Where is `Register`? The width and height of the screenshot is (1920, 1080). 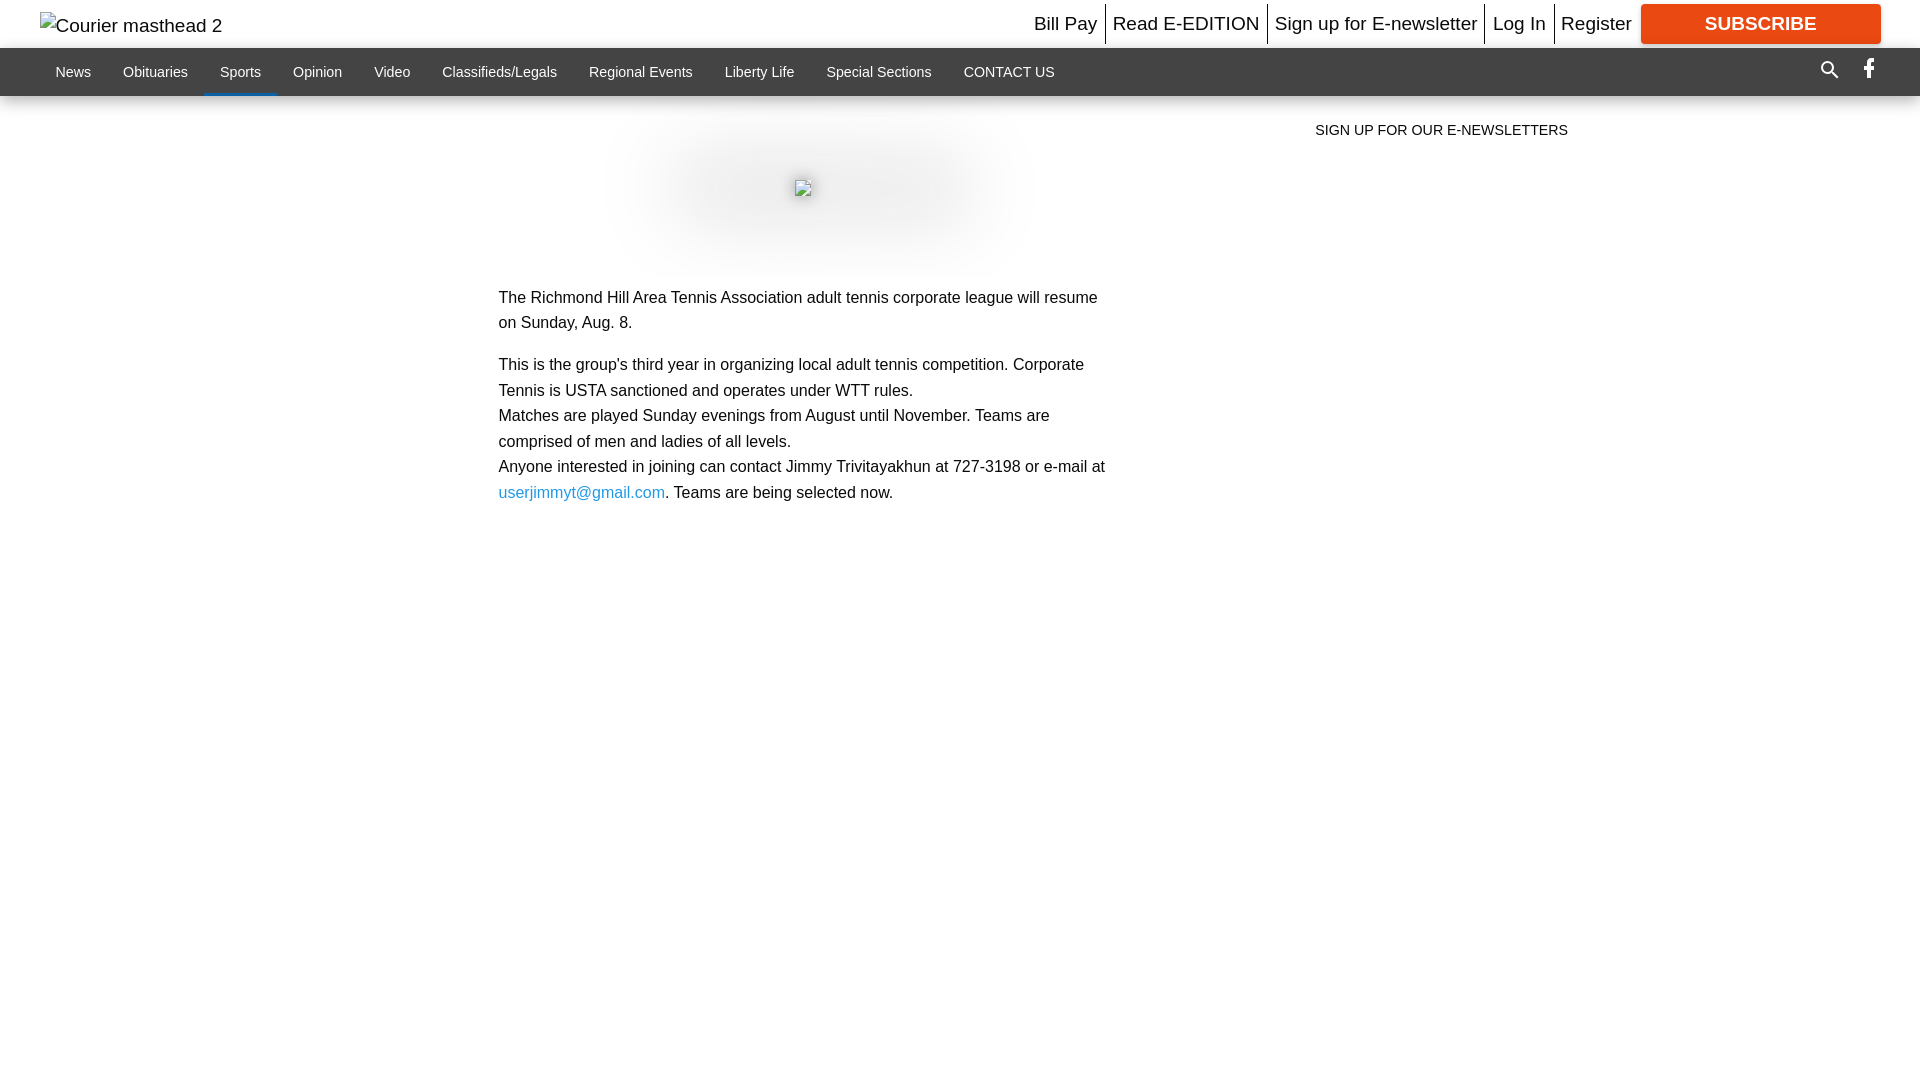 Register is located at coordinates (1596, 23).